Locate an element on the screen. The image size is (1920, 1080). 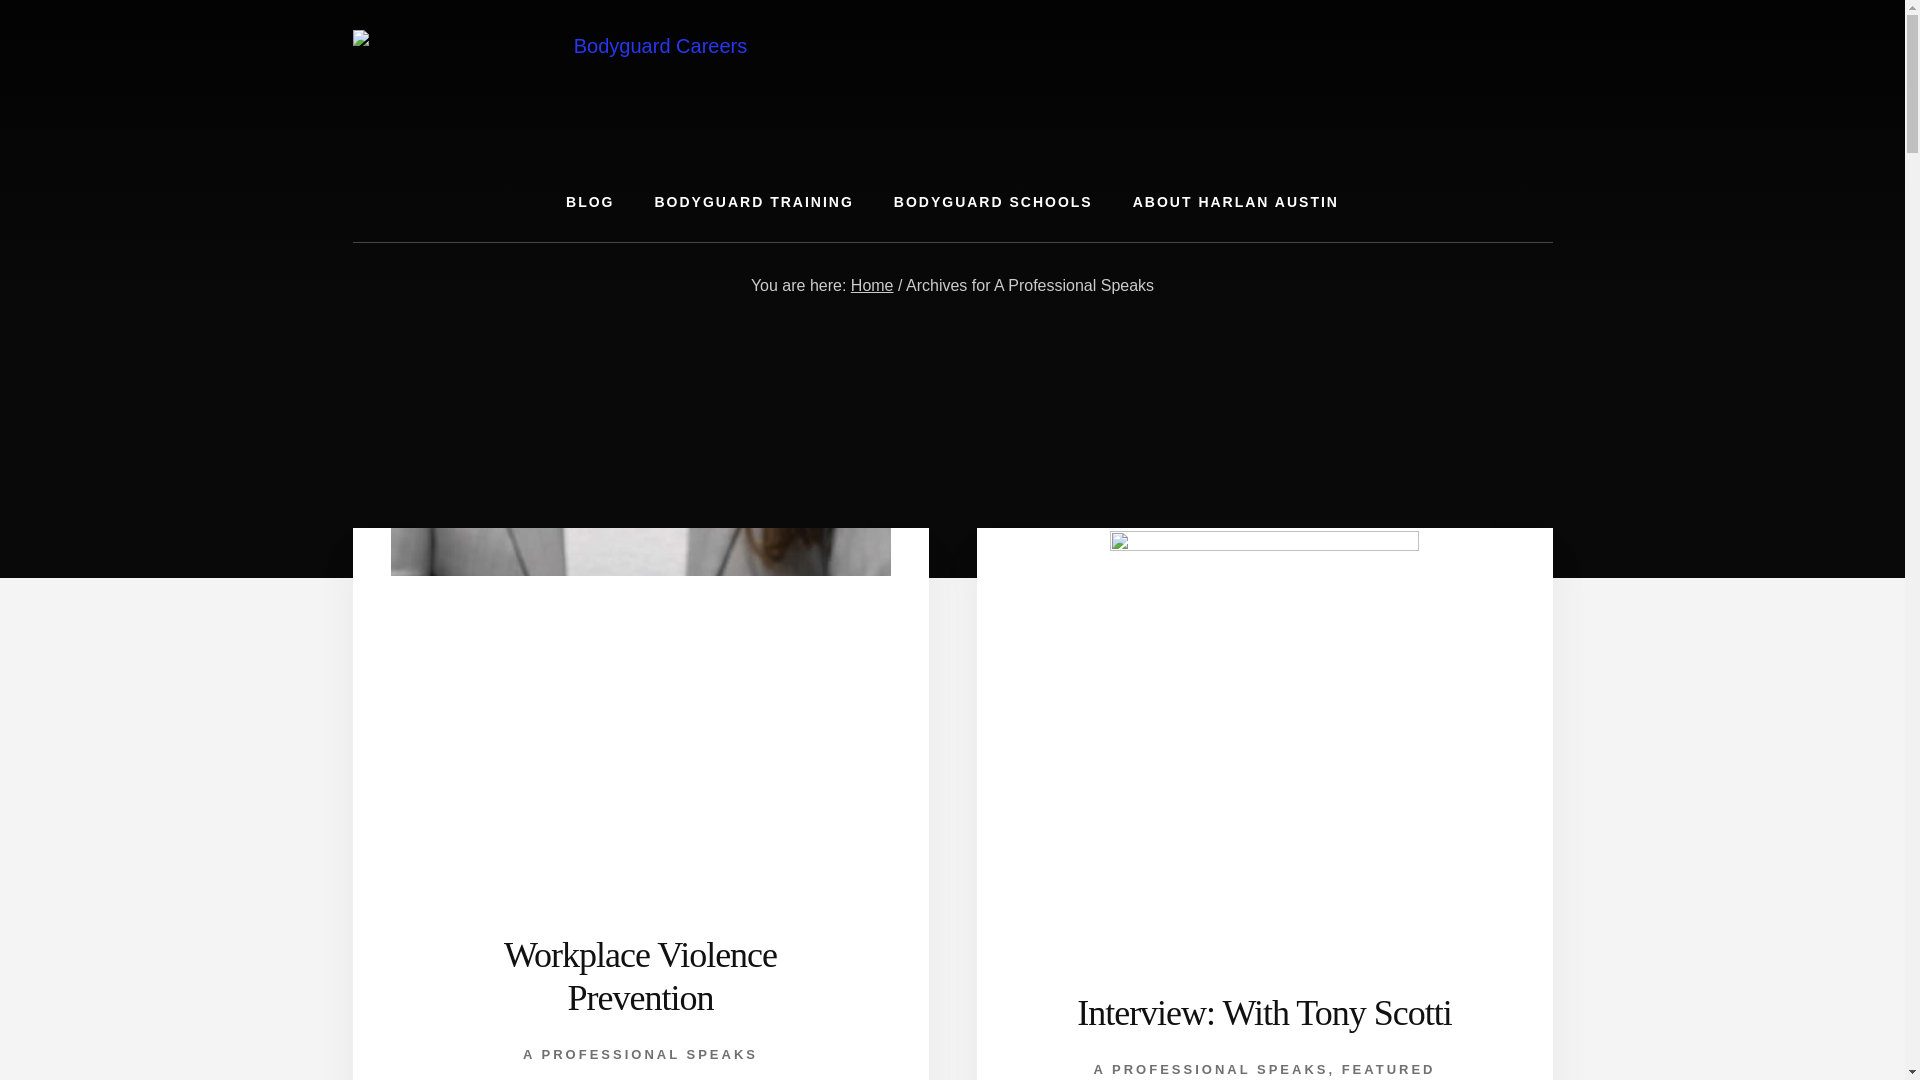
BODYGUARD SCHOOLS is located at coordinates (993, 202).